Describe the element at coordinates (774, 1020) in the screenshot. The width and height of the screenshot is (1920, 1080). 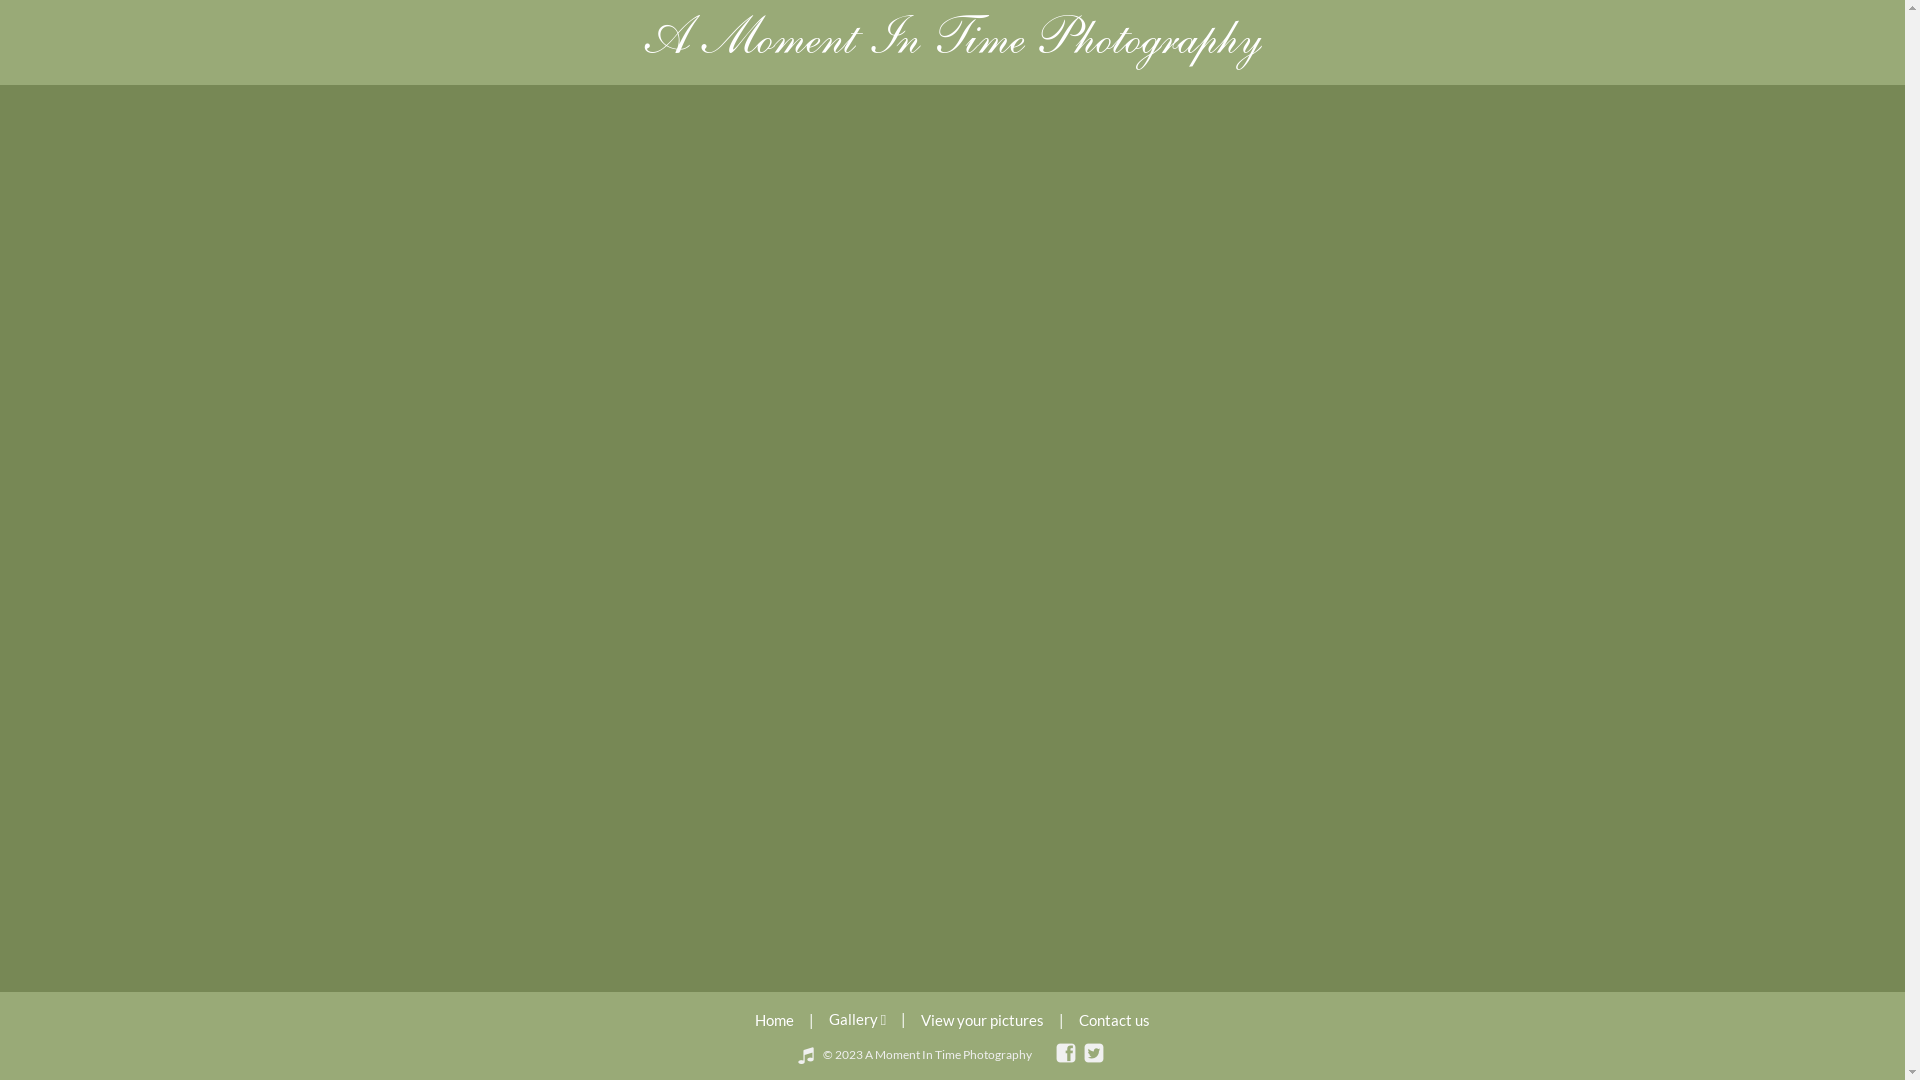
I see `Home` at that location.